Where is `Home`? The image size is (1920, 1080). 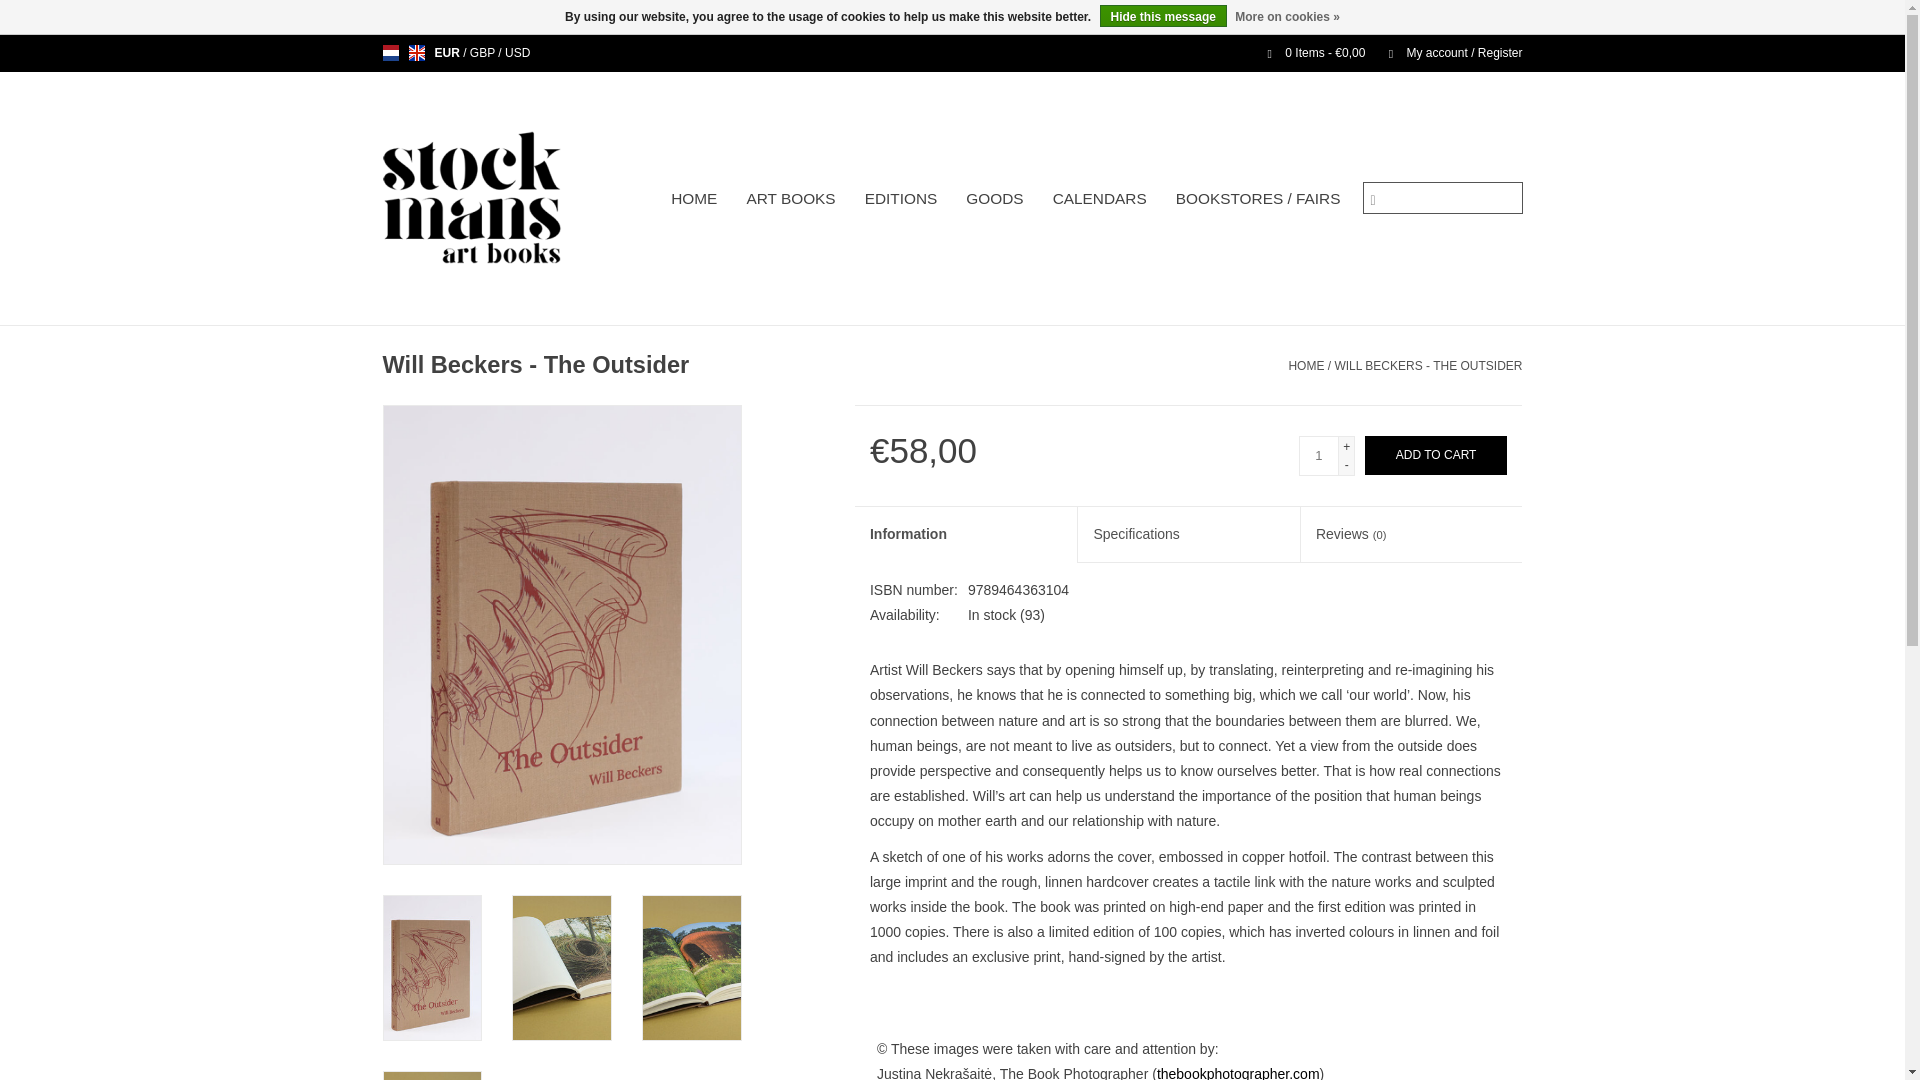
Home is located at coordinates (1306, 365).